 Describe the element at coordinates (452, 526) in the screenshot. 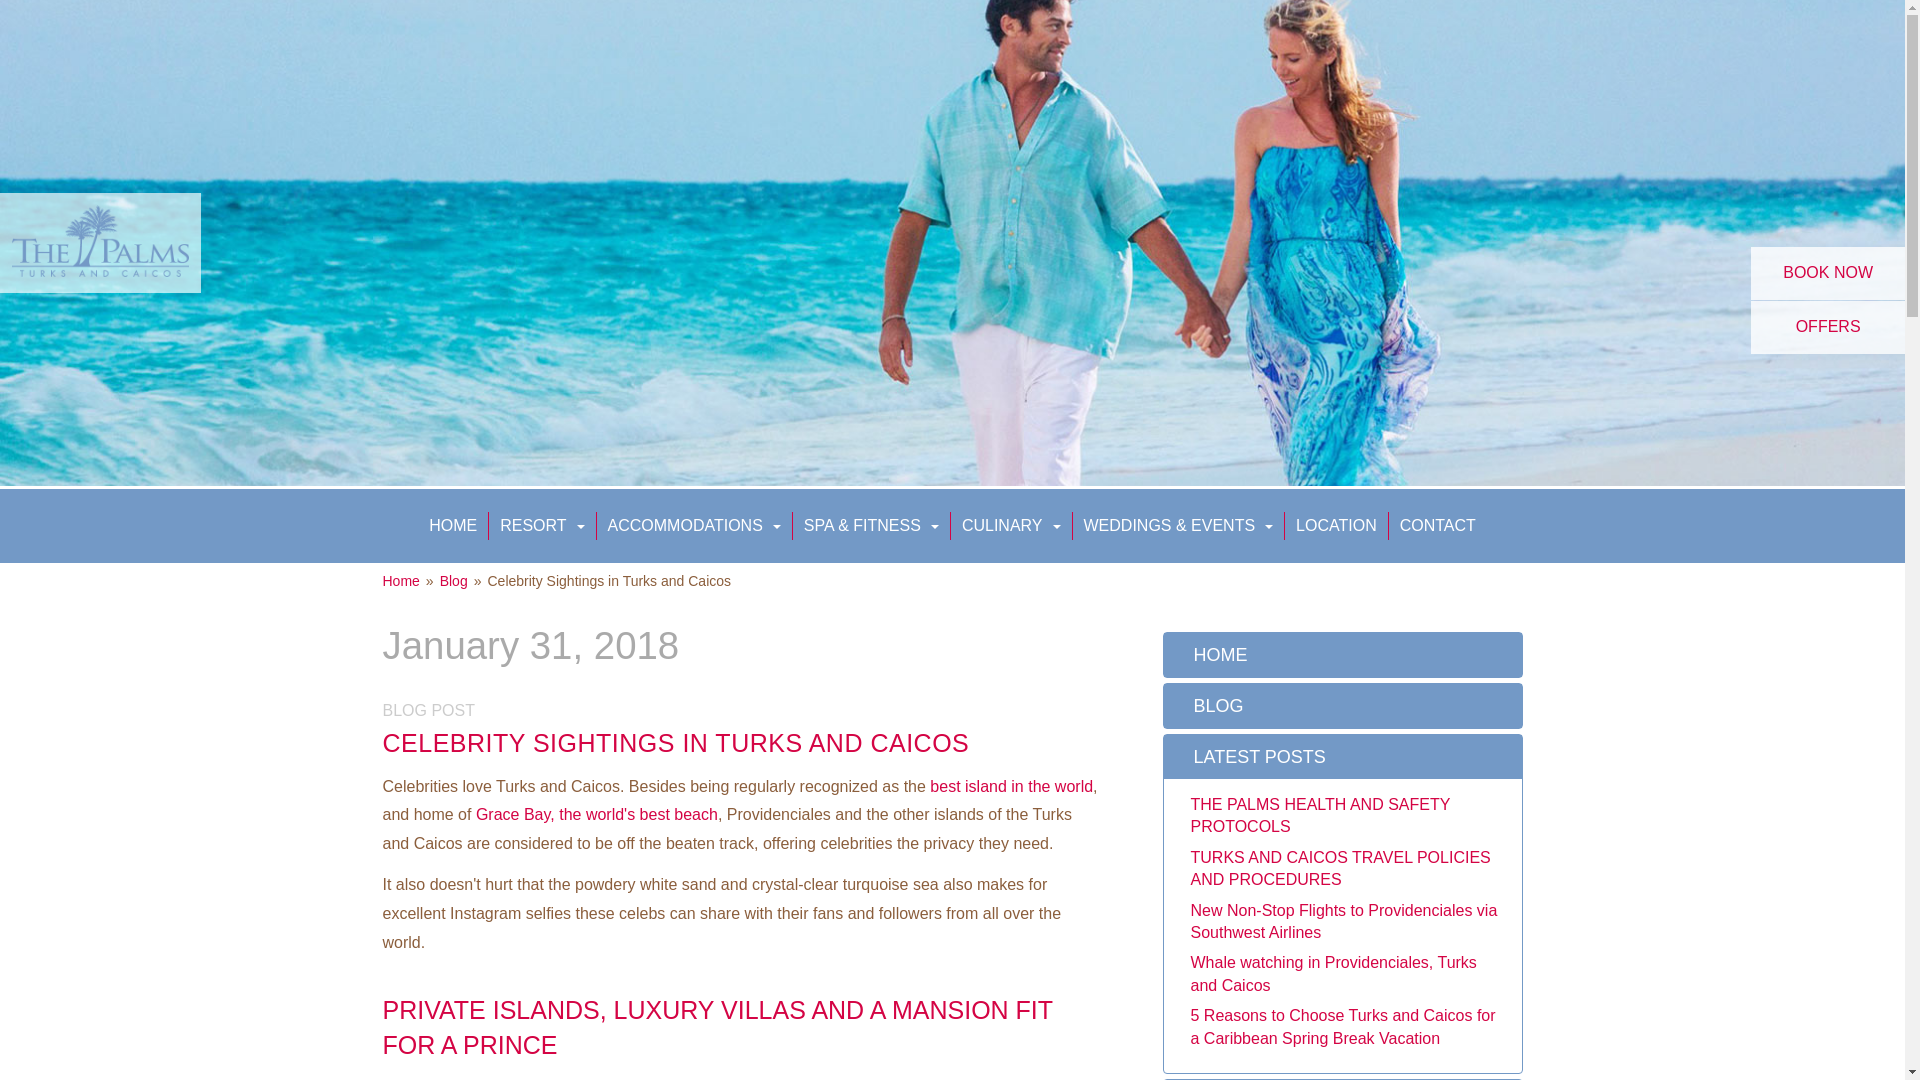

I see `HOME` at that location.